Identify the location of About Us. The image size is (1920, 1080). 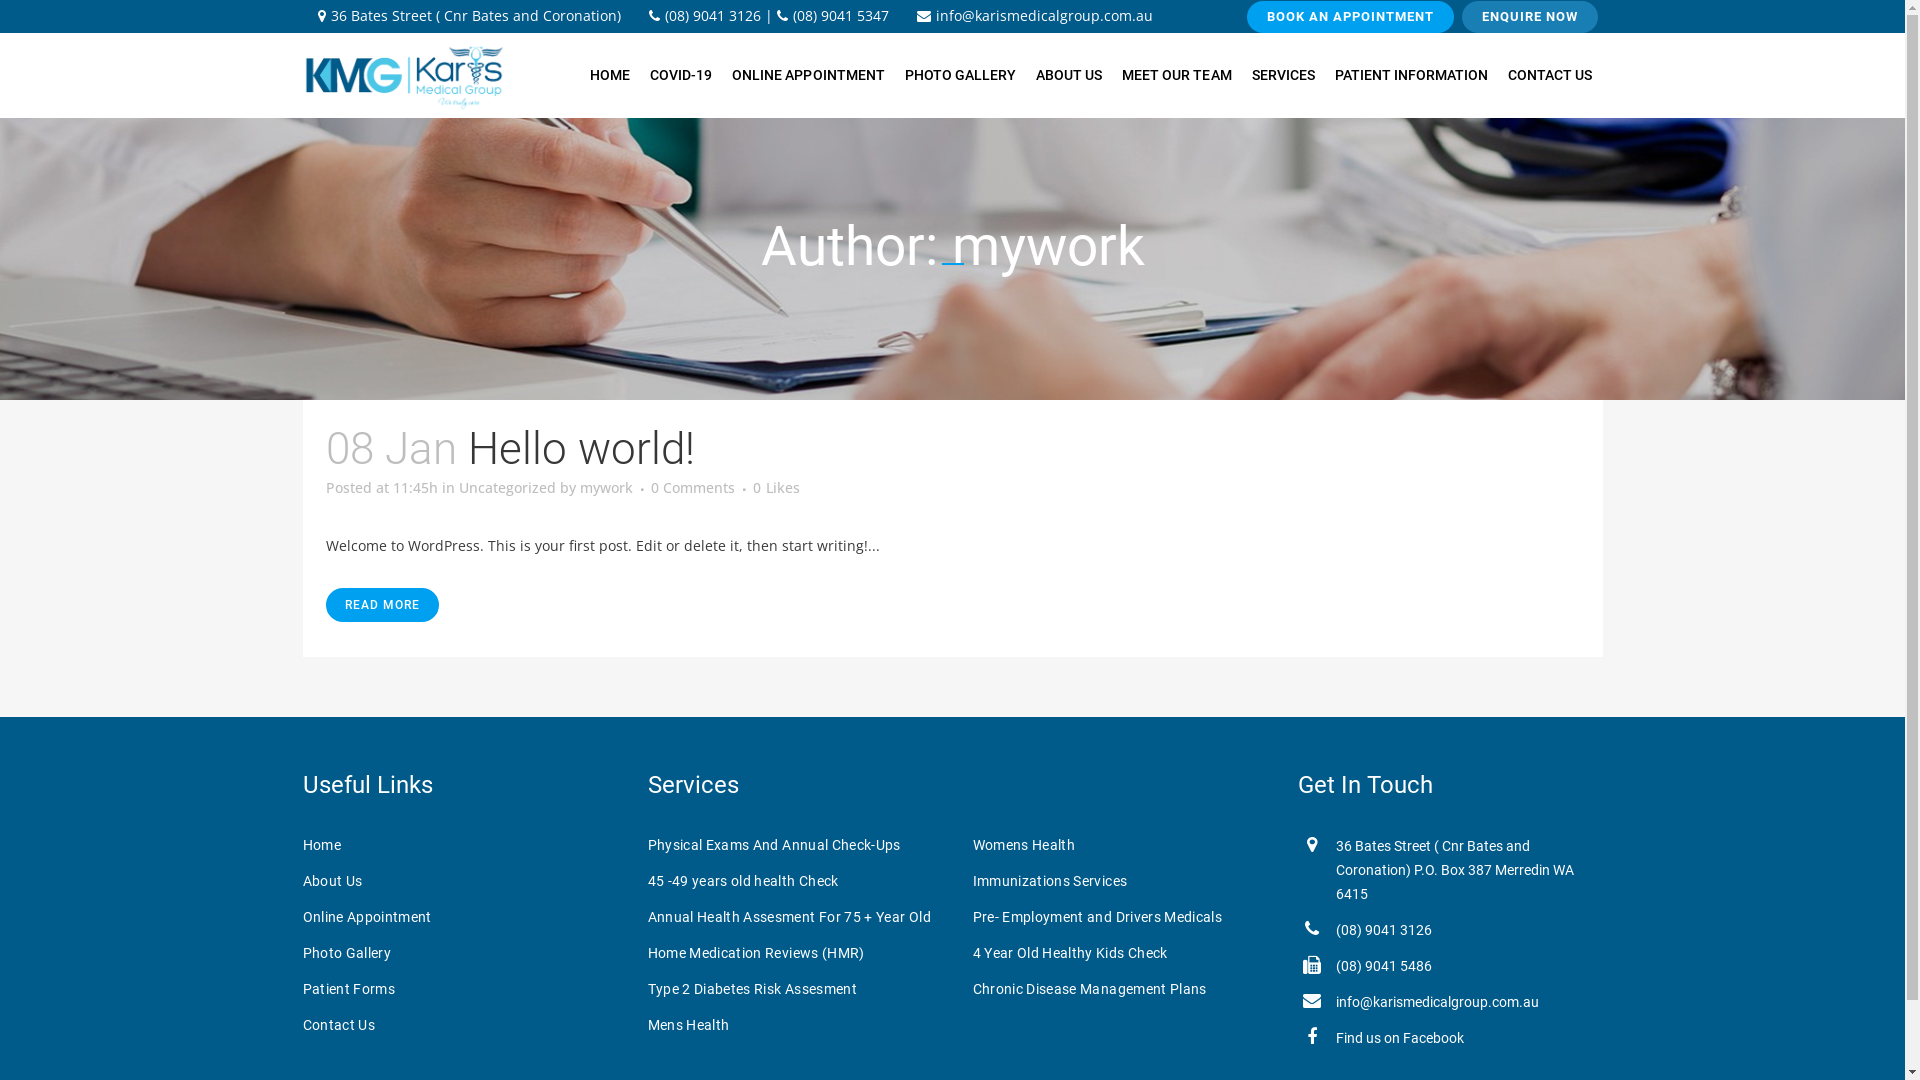
(457, 881).